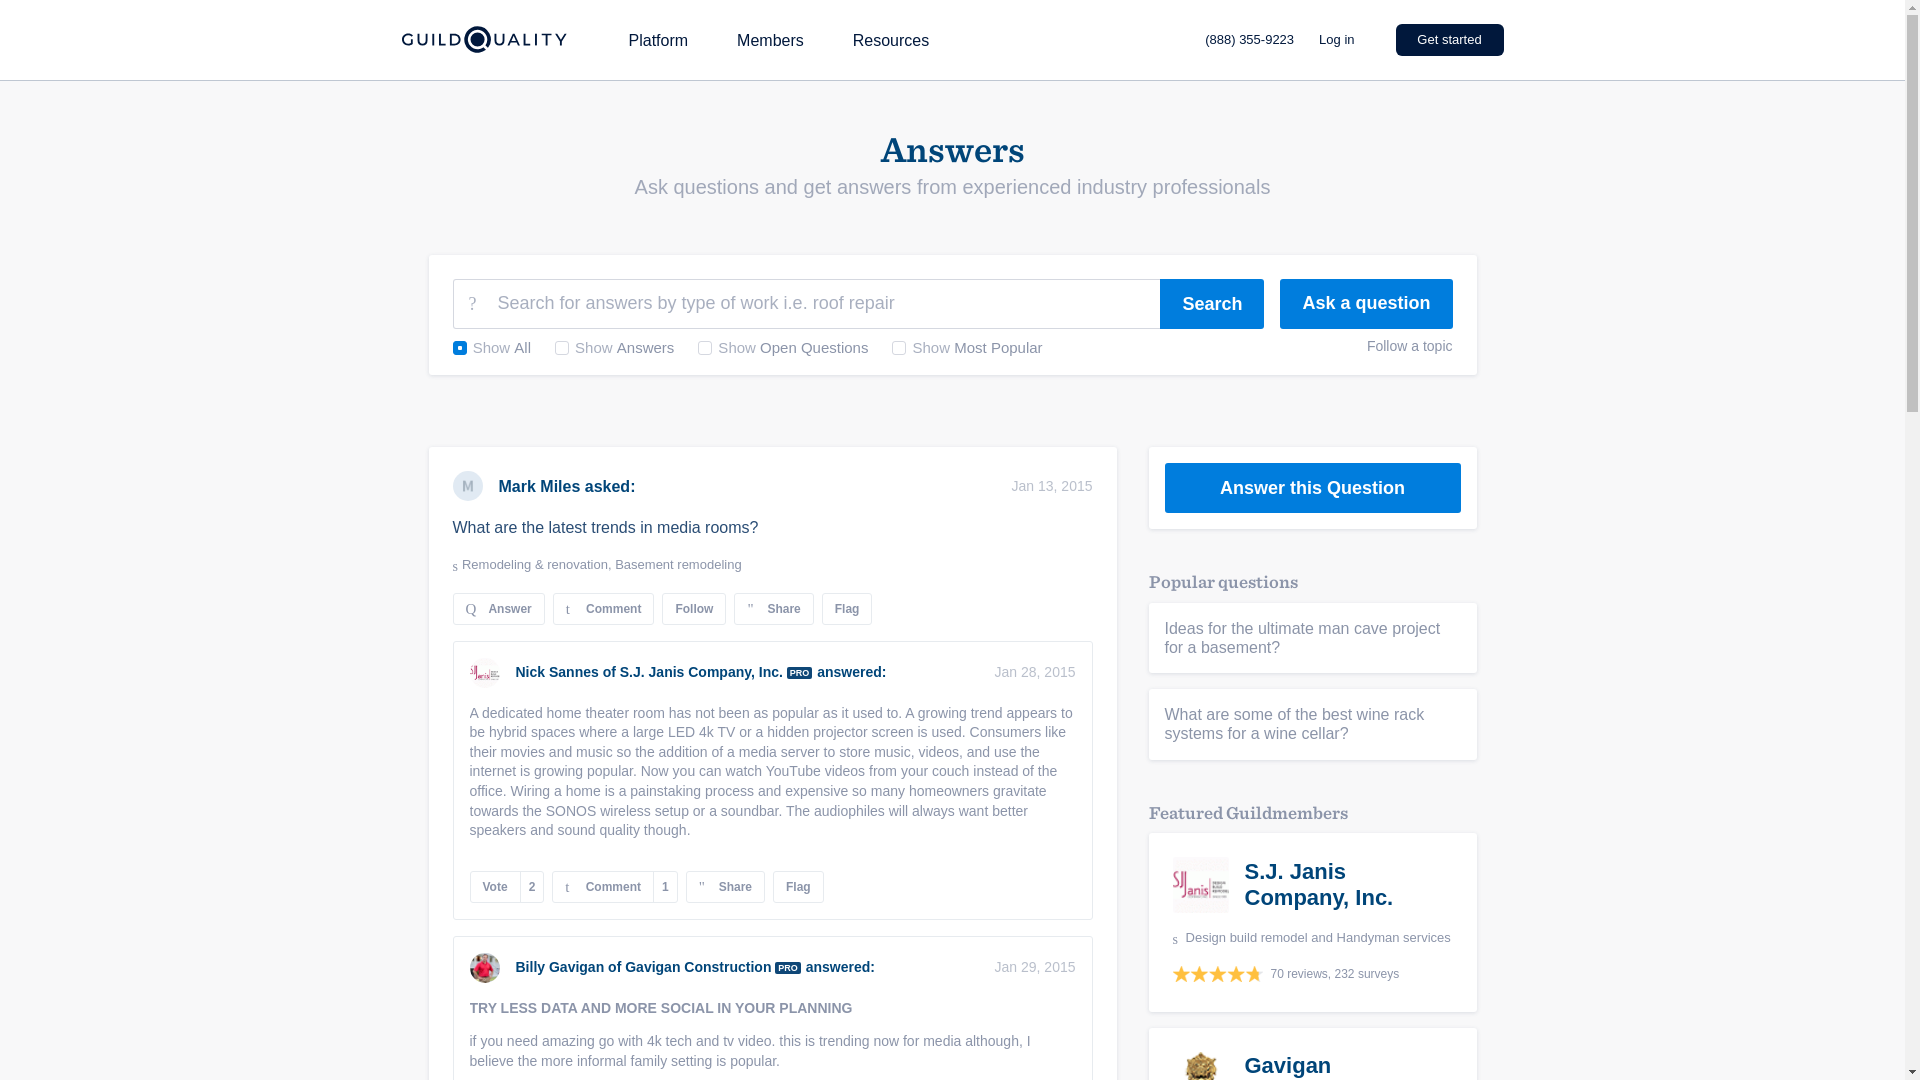 The width and height of the screenshot is (1920, 1080). What do you see at coordinates (678, 564) in the screenshot?
I see `Answer` at bounding box center [678, 564].